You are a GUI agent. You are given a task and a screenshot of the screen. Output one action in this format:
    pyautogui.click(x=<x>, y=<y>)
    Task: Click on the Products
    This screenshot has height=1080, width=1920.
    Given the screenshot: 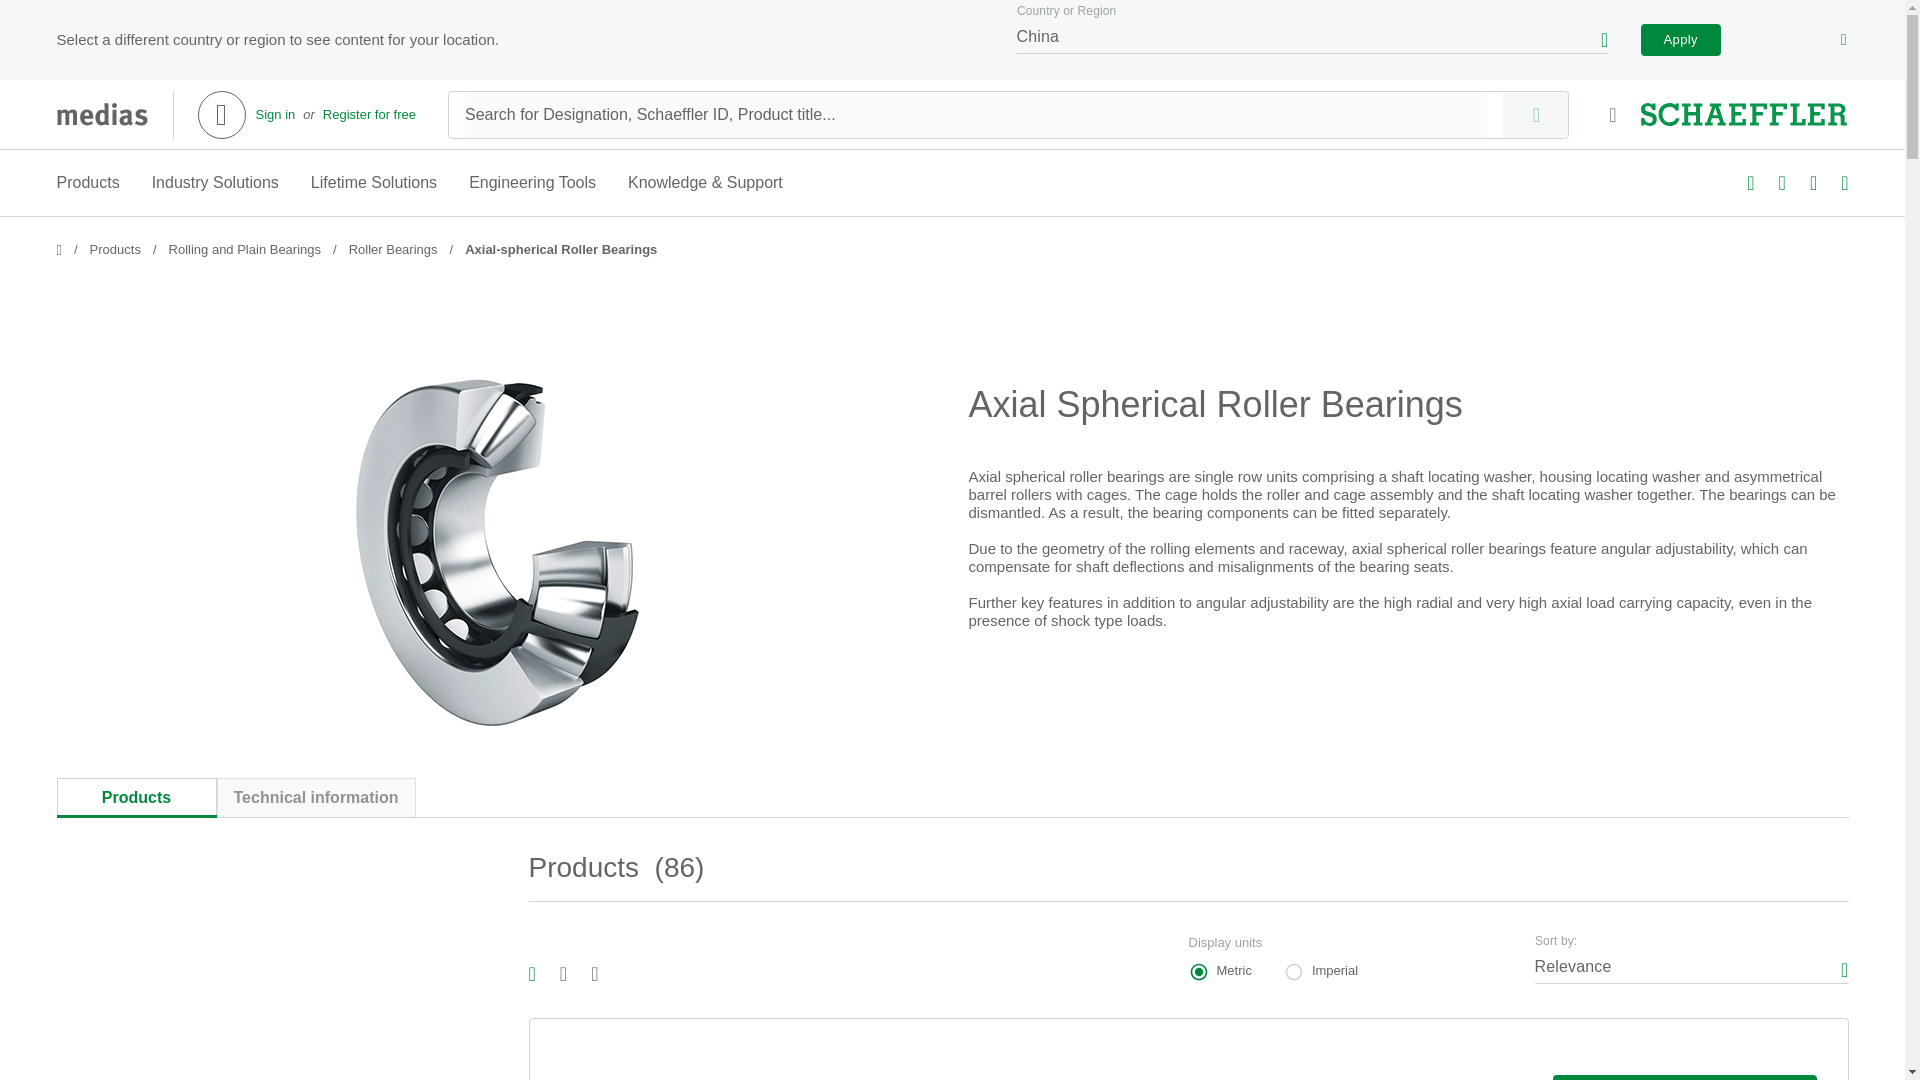 What is the action you would take?
    pyautogui.click(x=135, y=797)
    